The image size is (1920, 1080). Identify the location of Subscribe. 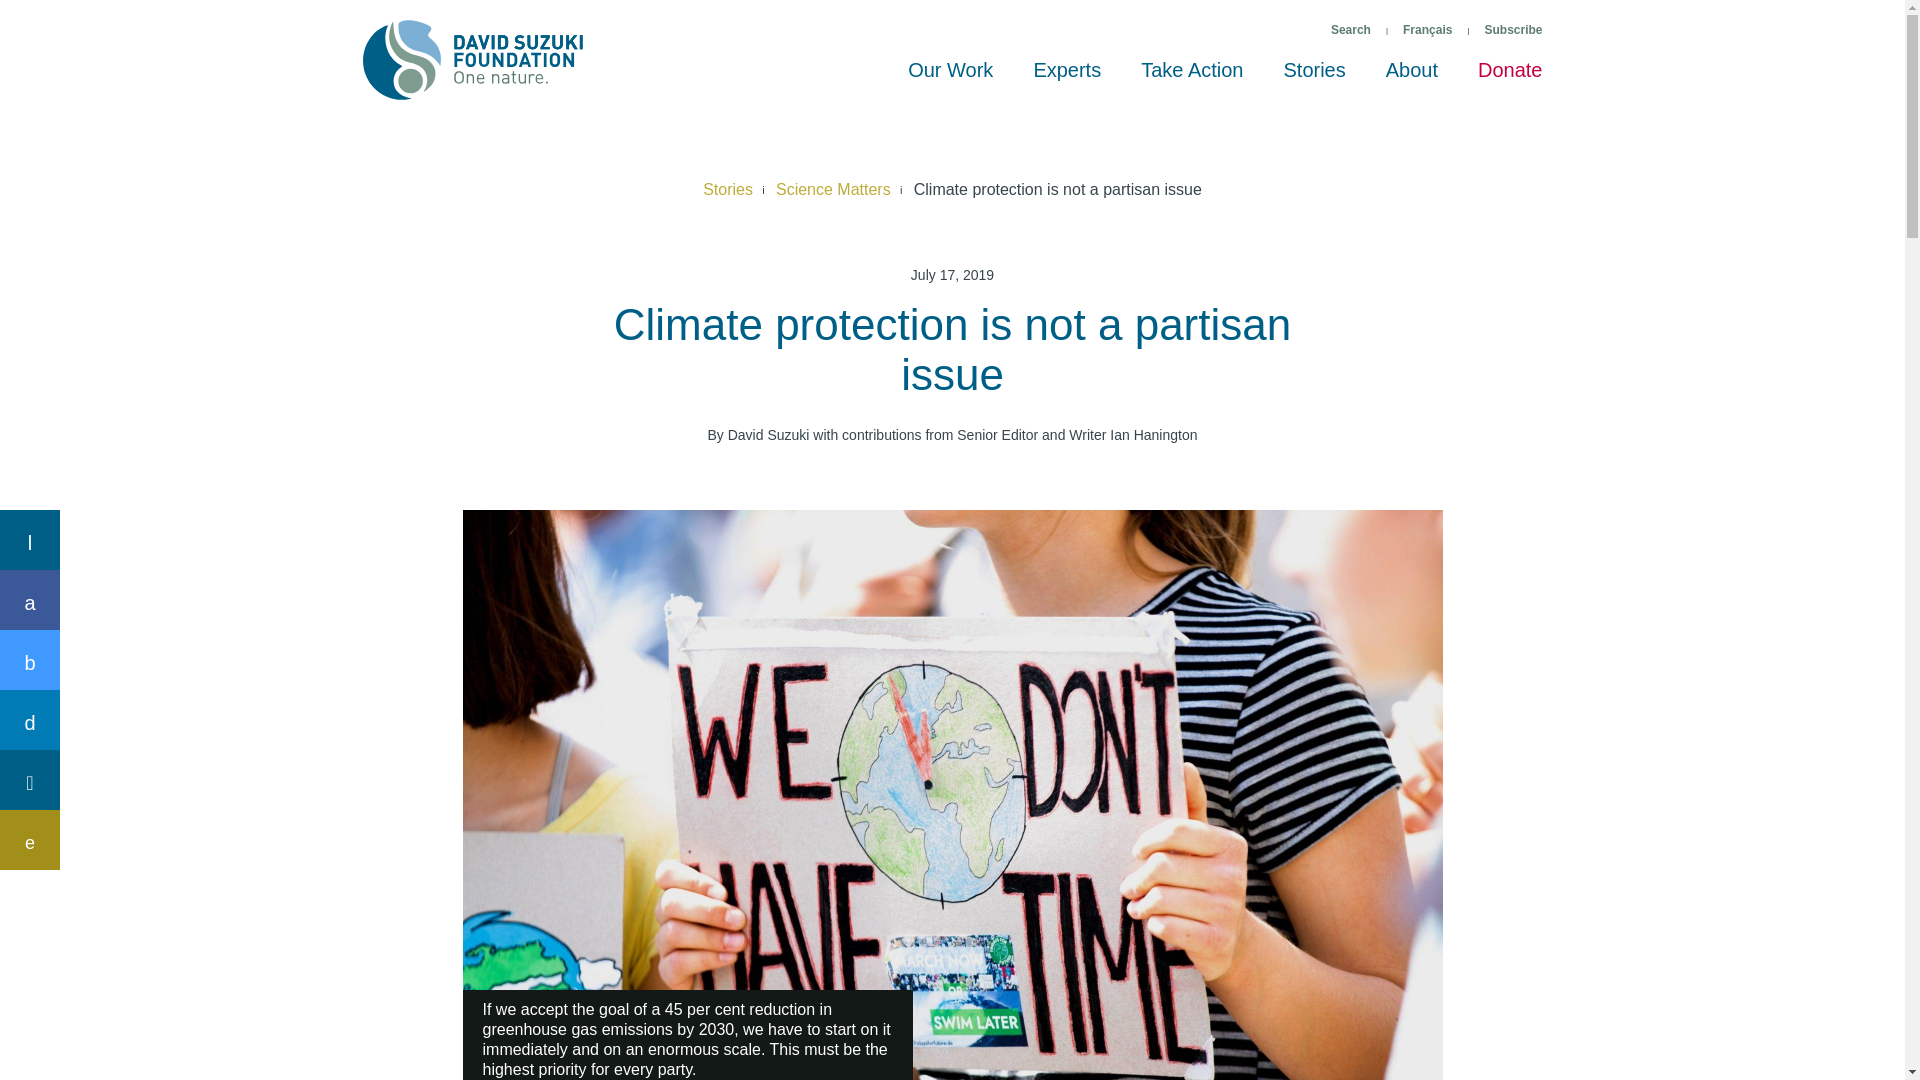
(1512, 30).